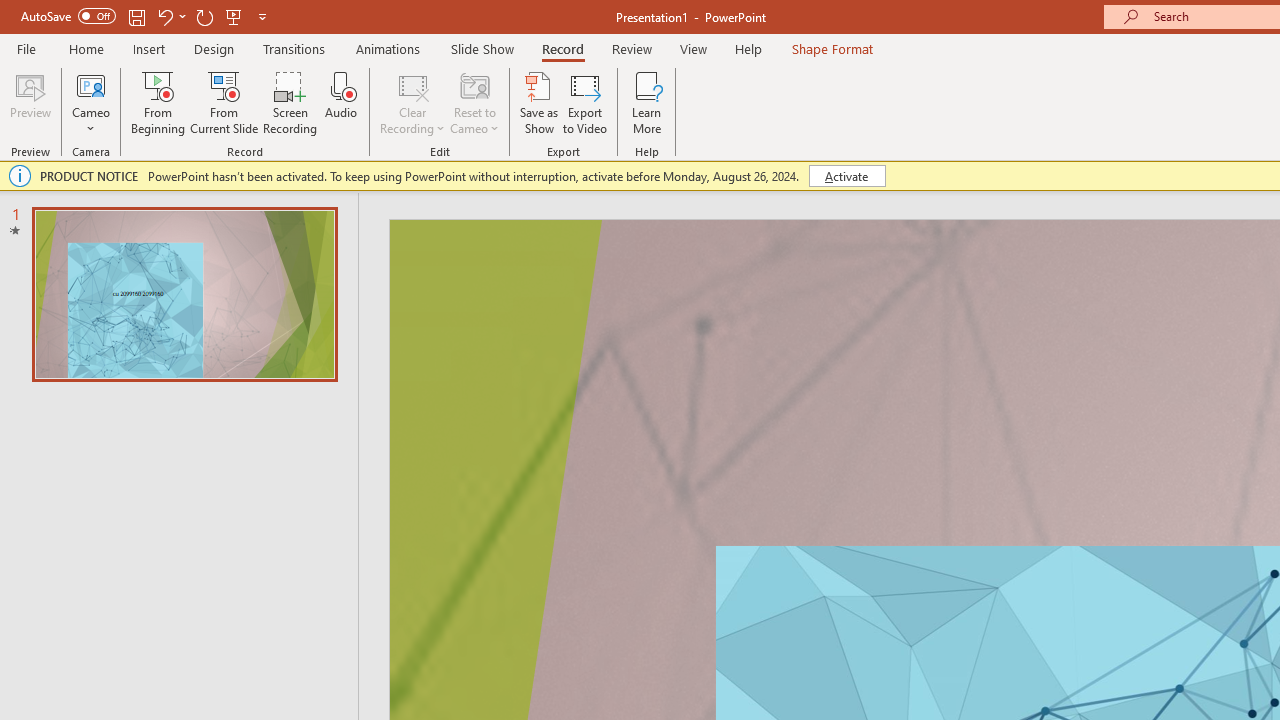 This screenshot has height=720, width=1280. What do you see at coordinates (846, 176) in the screenshot?
I see `Activate` at bounding box center [846, 176].